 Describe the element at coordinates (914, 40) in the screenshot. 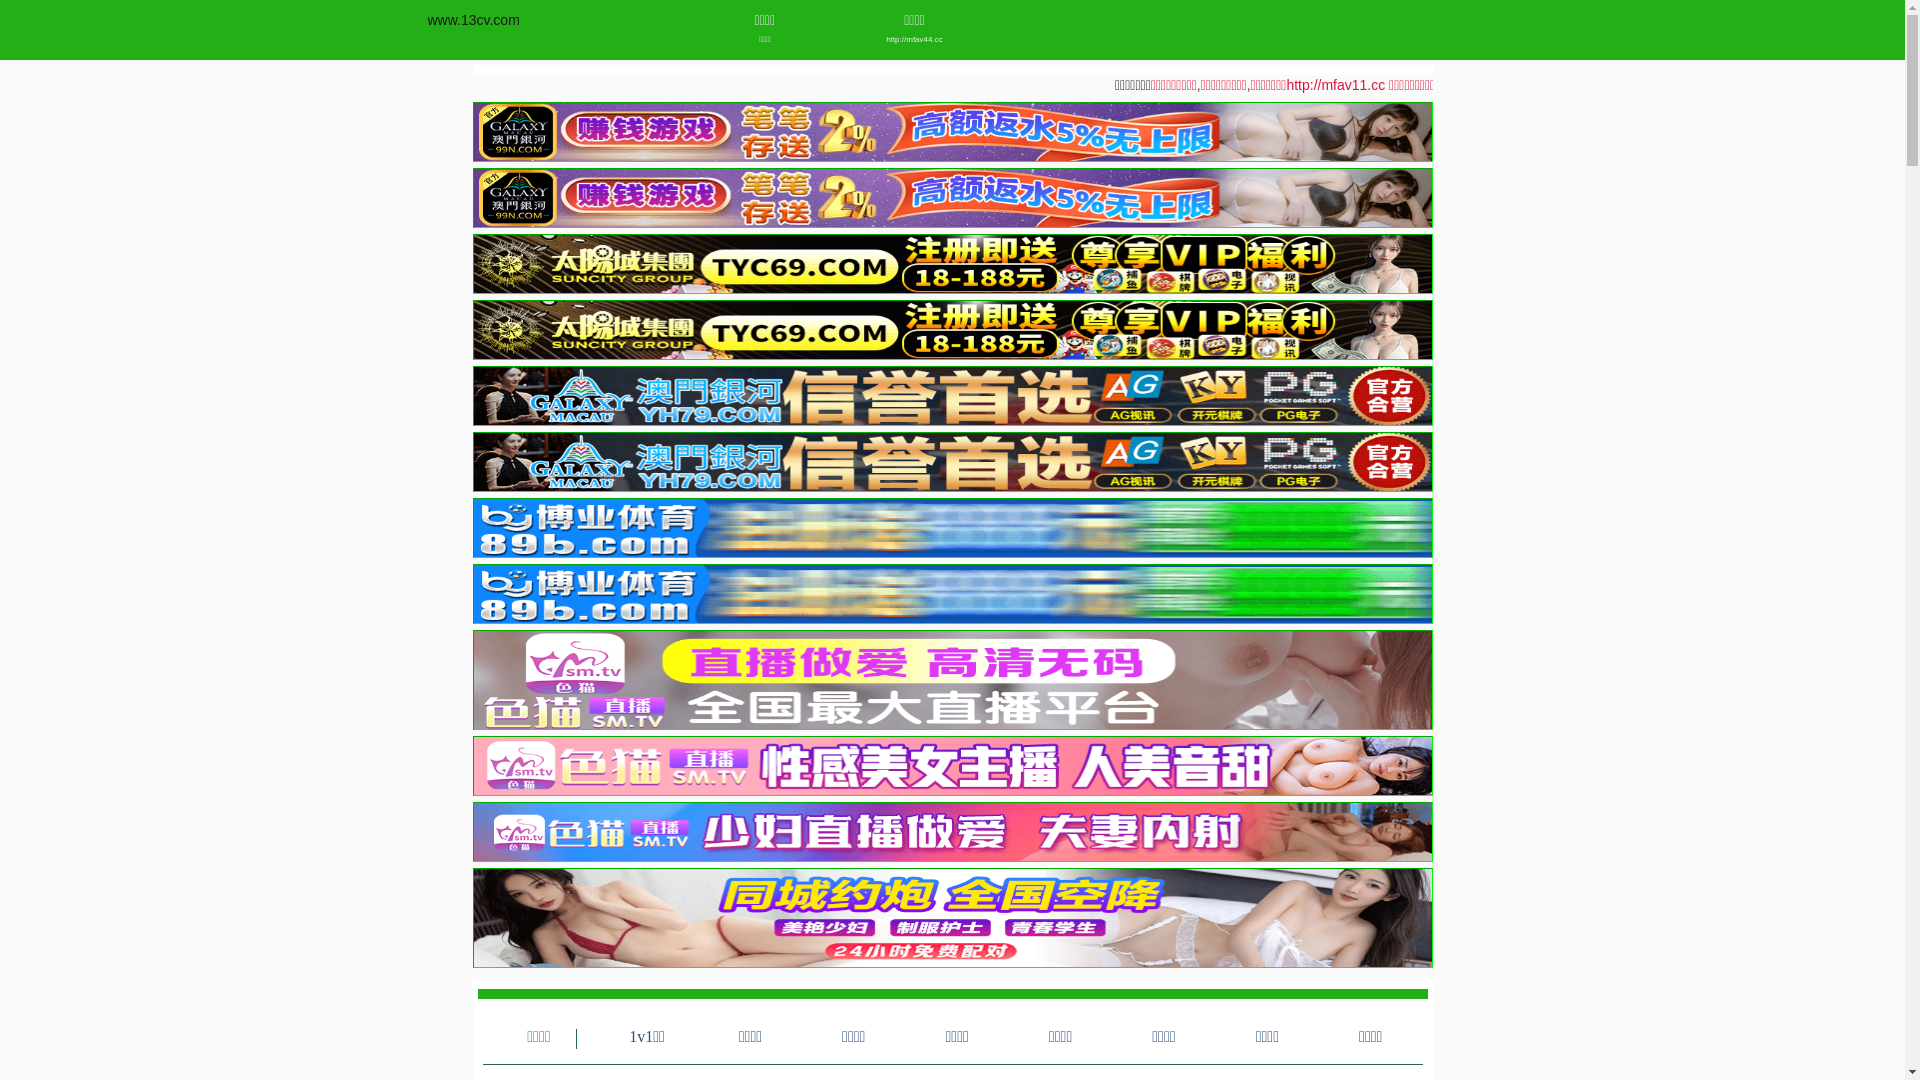

I see `http://mfav44.cc` at that location.